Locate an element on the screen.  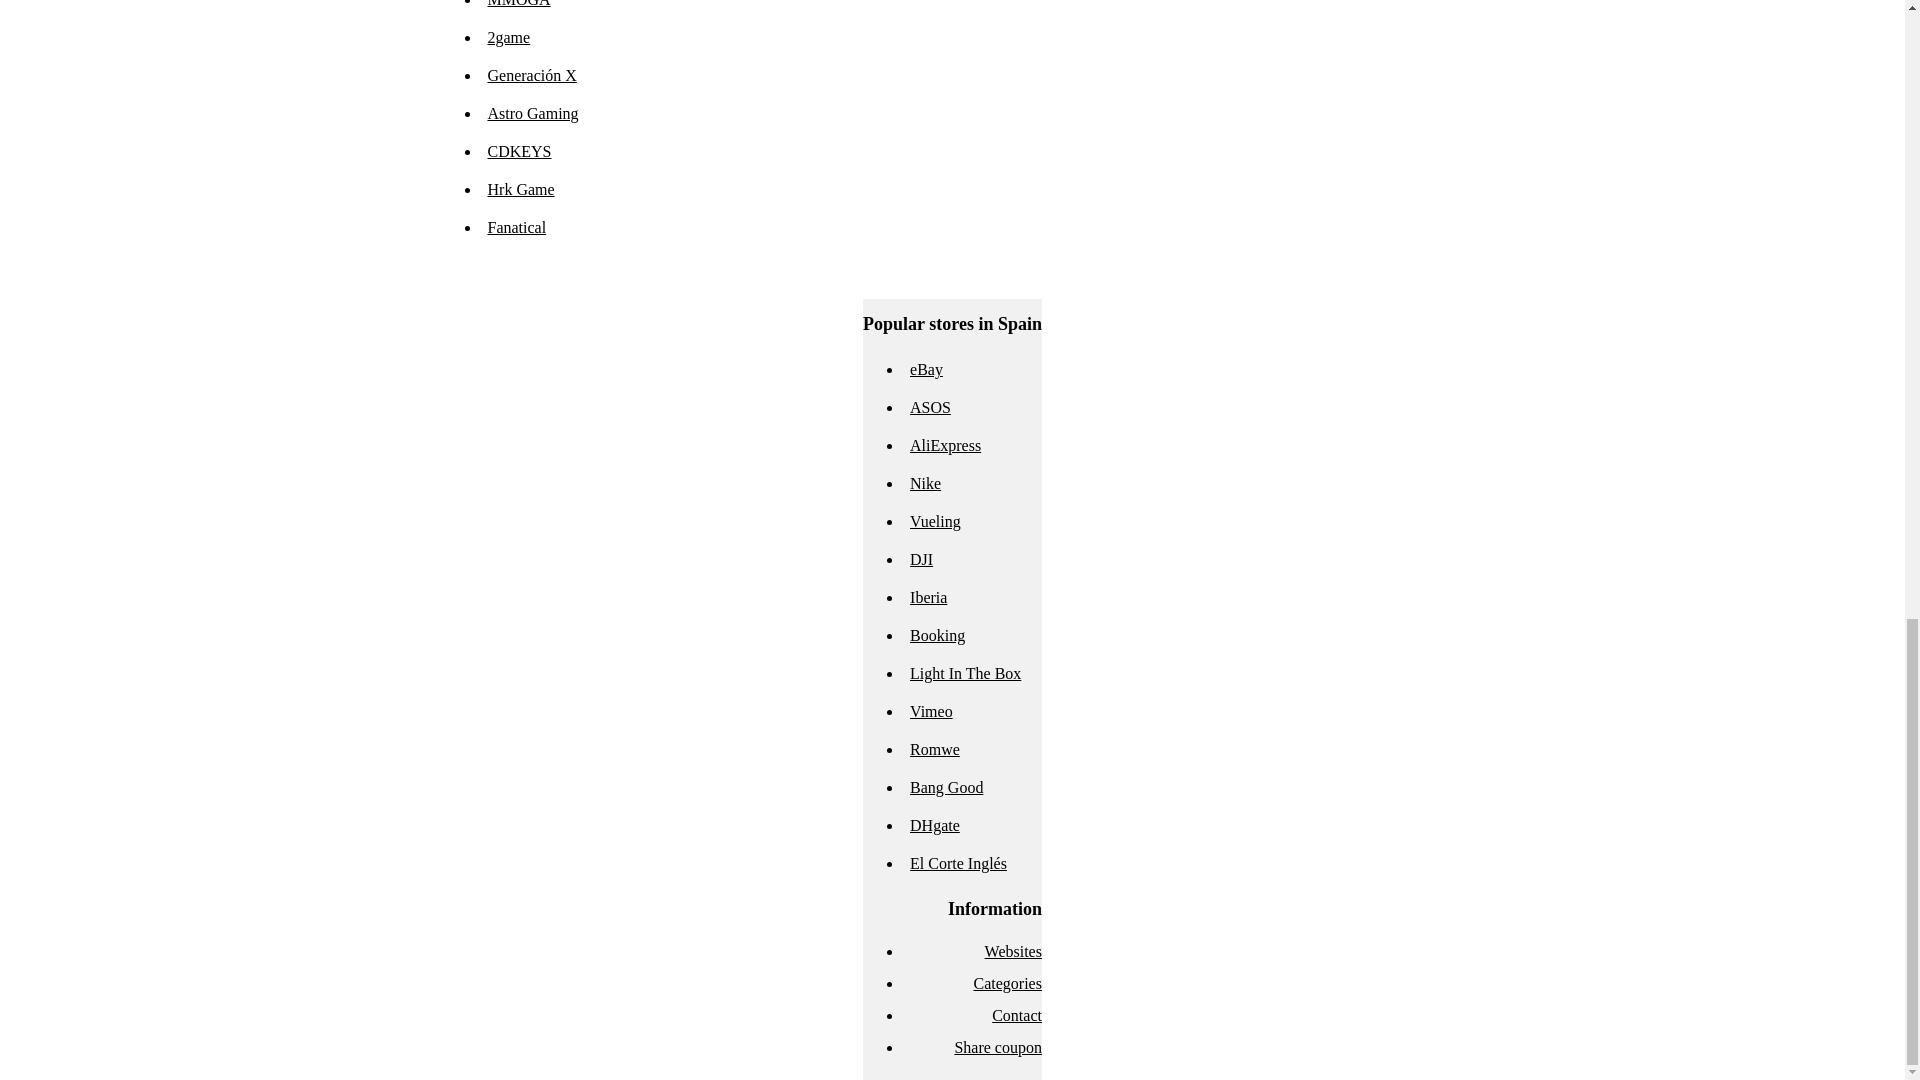
Hrk Game is located at coordinates (520, 189).